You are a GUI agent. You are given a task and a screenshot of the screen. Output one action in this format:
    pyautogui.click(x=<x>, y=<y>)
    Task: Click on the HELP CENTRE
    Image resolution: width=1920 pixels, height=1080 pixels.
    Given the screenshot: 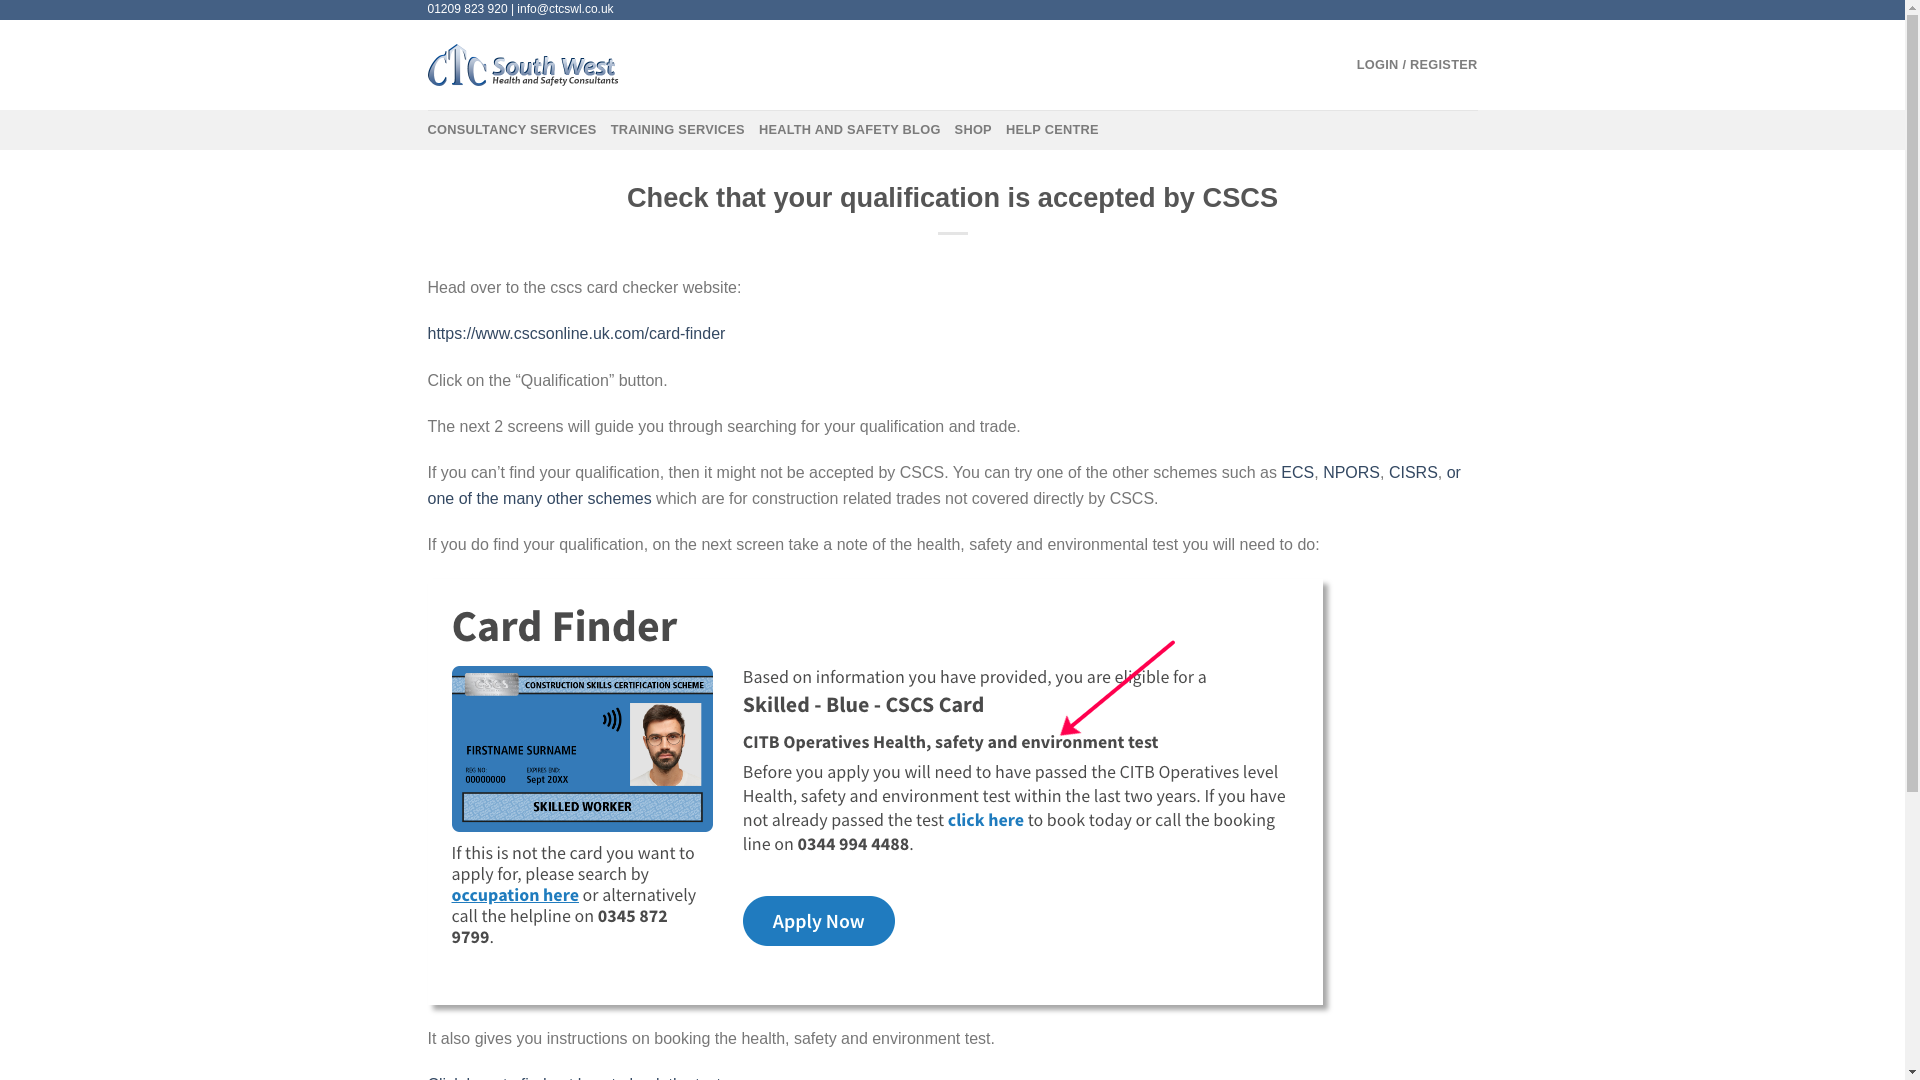 What is the action you would take?
    pyautogui.click(x=1052, y=130)
    